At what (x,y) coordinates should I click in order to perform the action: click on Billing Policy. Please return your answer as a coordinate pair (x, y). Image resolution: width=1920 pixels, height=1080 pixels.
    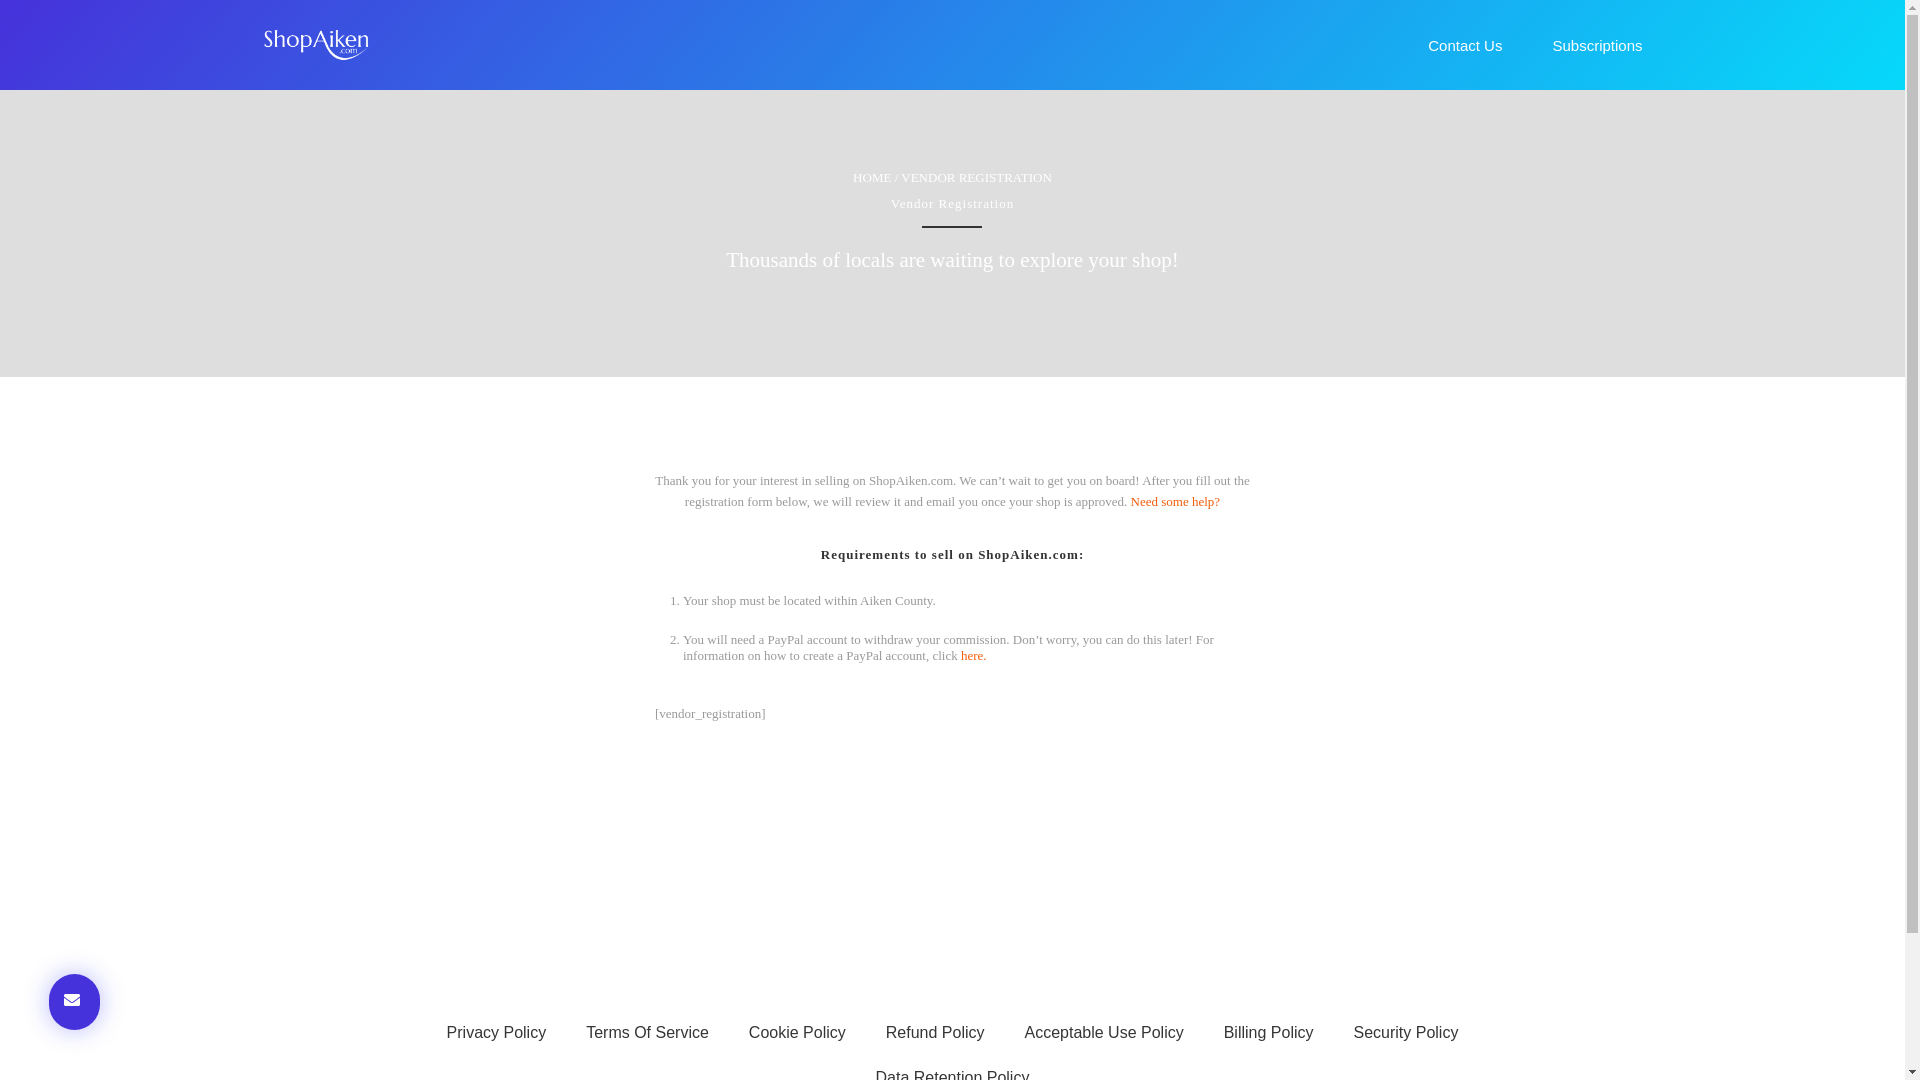
    Looking at the image, I should click on (1268, 1032).